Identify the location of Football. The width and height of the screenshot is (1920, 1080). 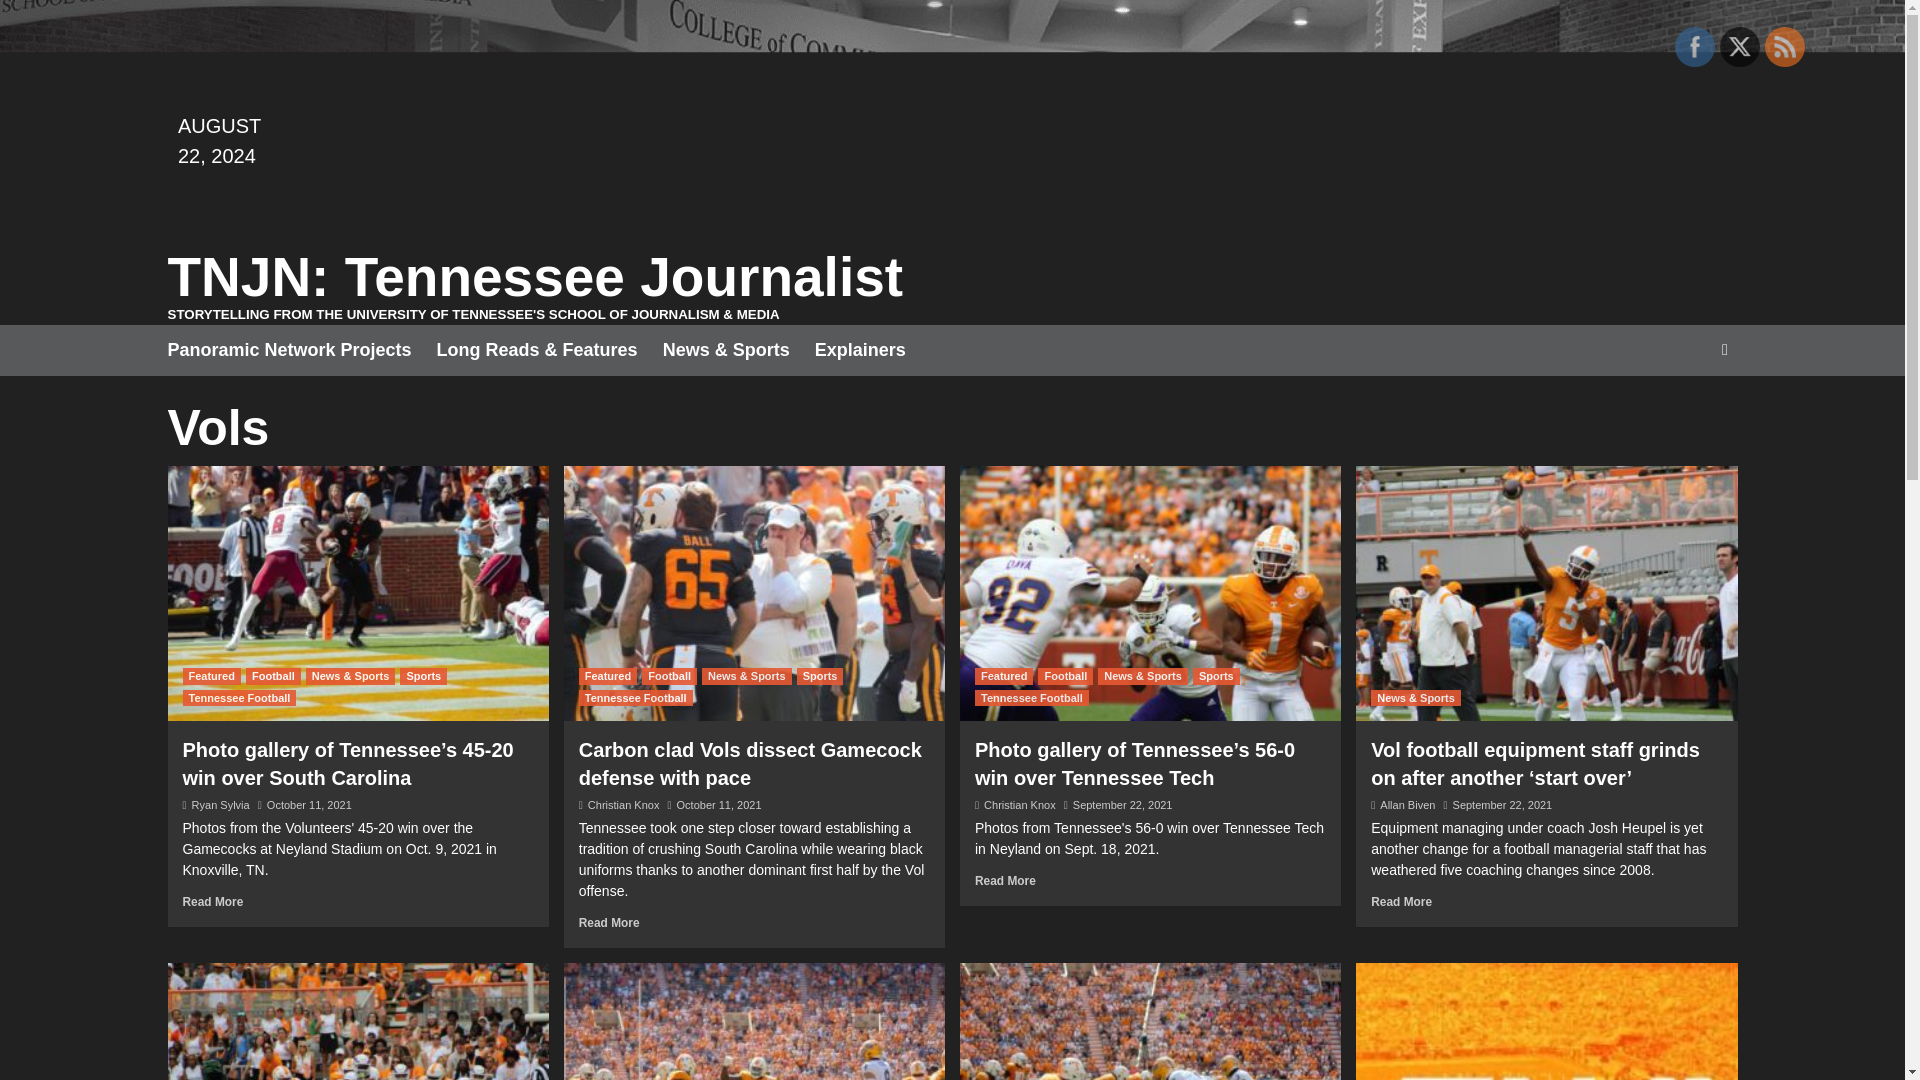
(1065, 676).